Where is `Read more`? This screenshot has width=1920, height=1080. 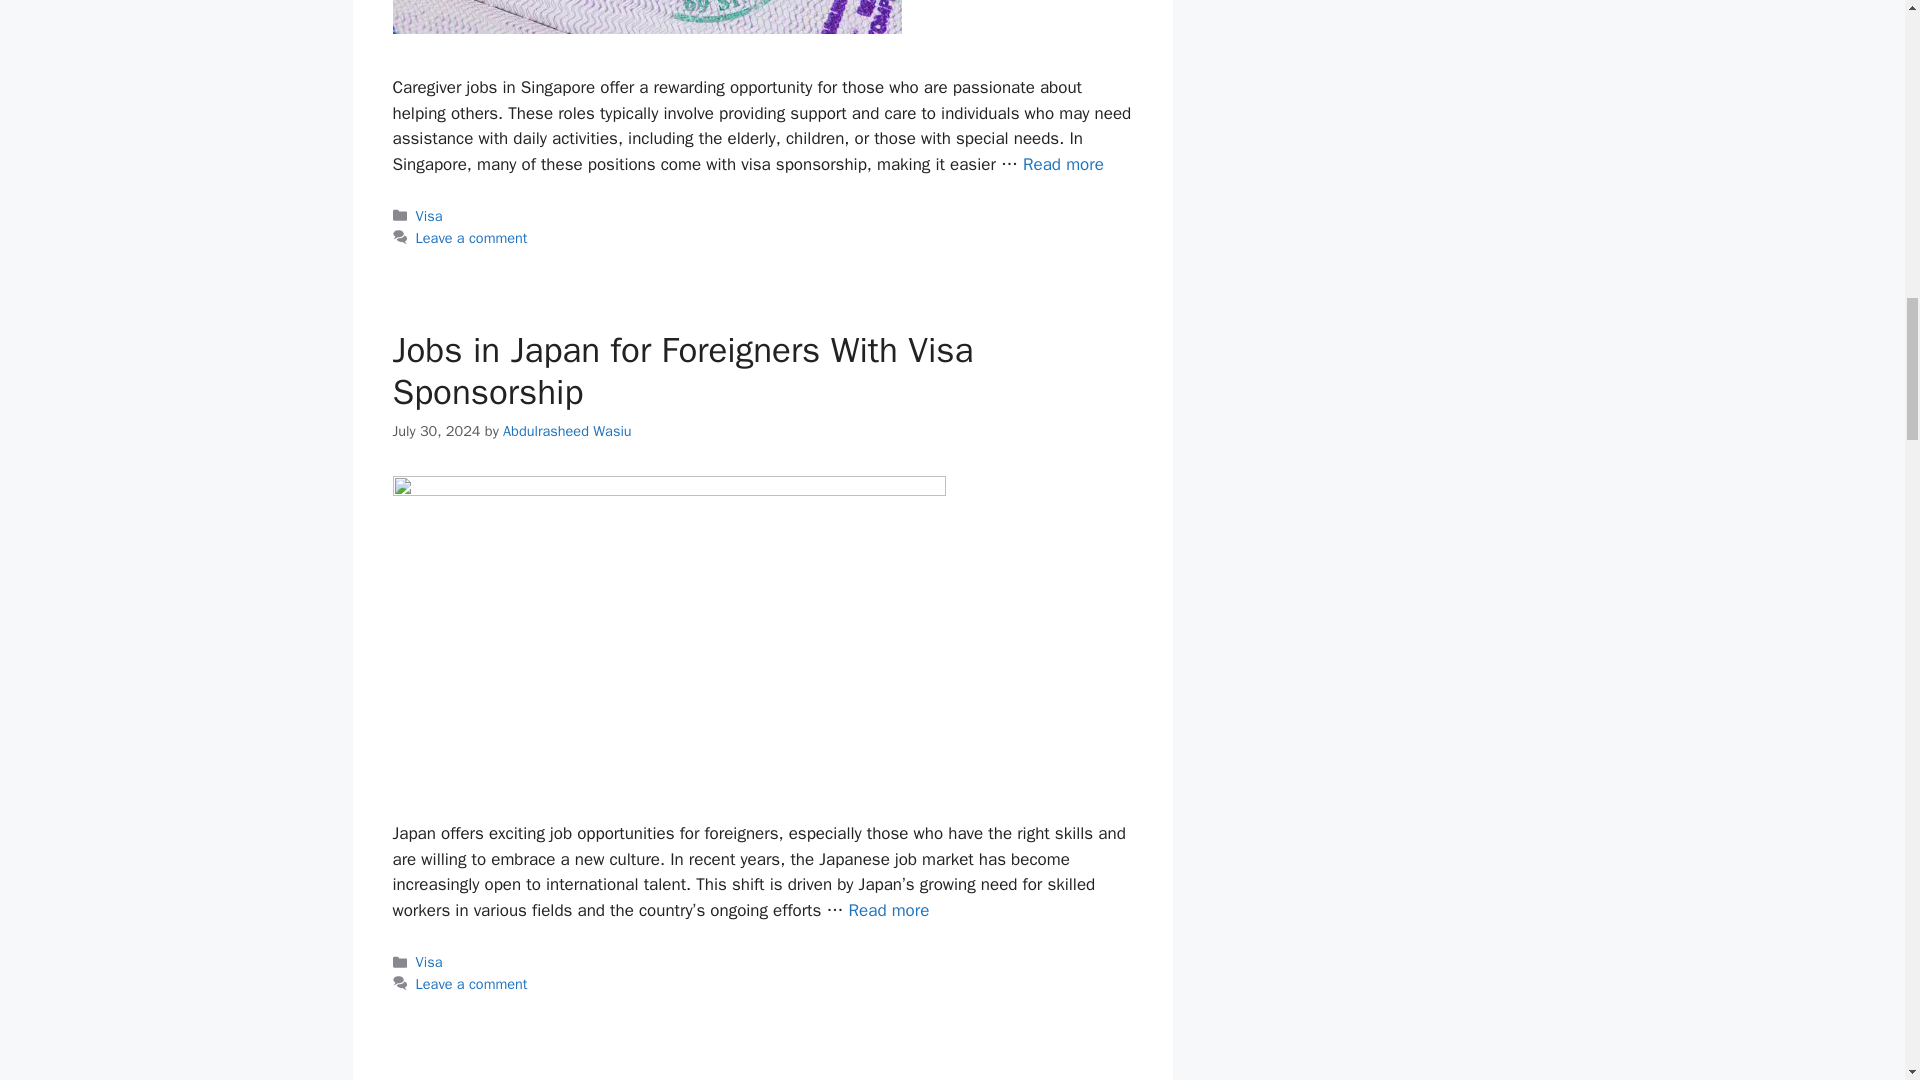
Read more is located at coordinates (1064, 164).